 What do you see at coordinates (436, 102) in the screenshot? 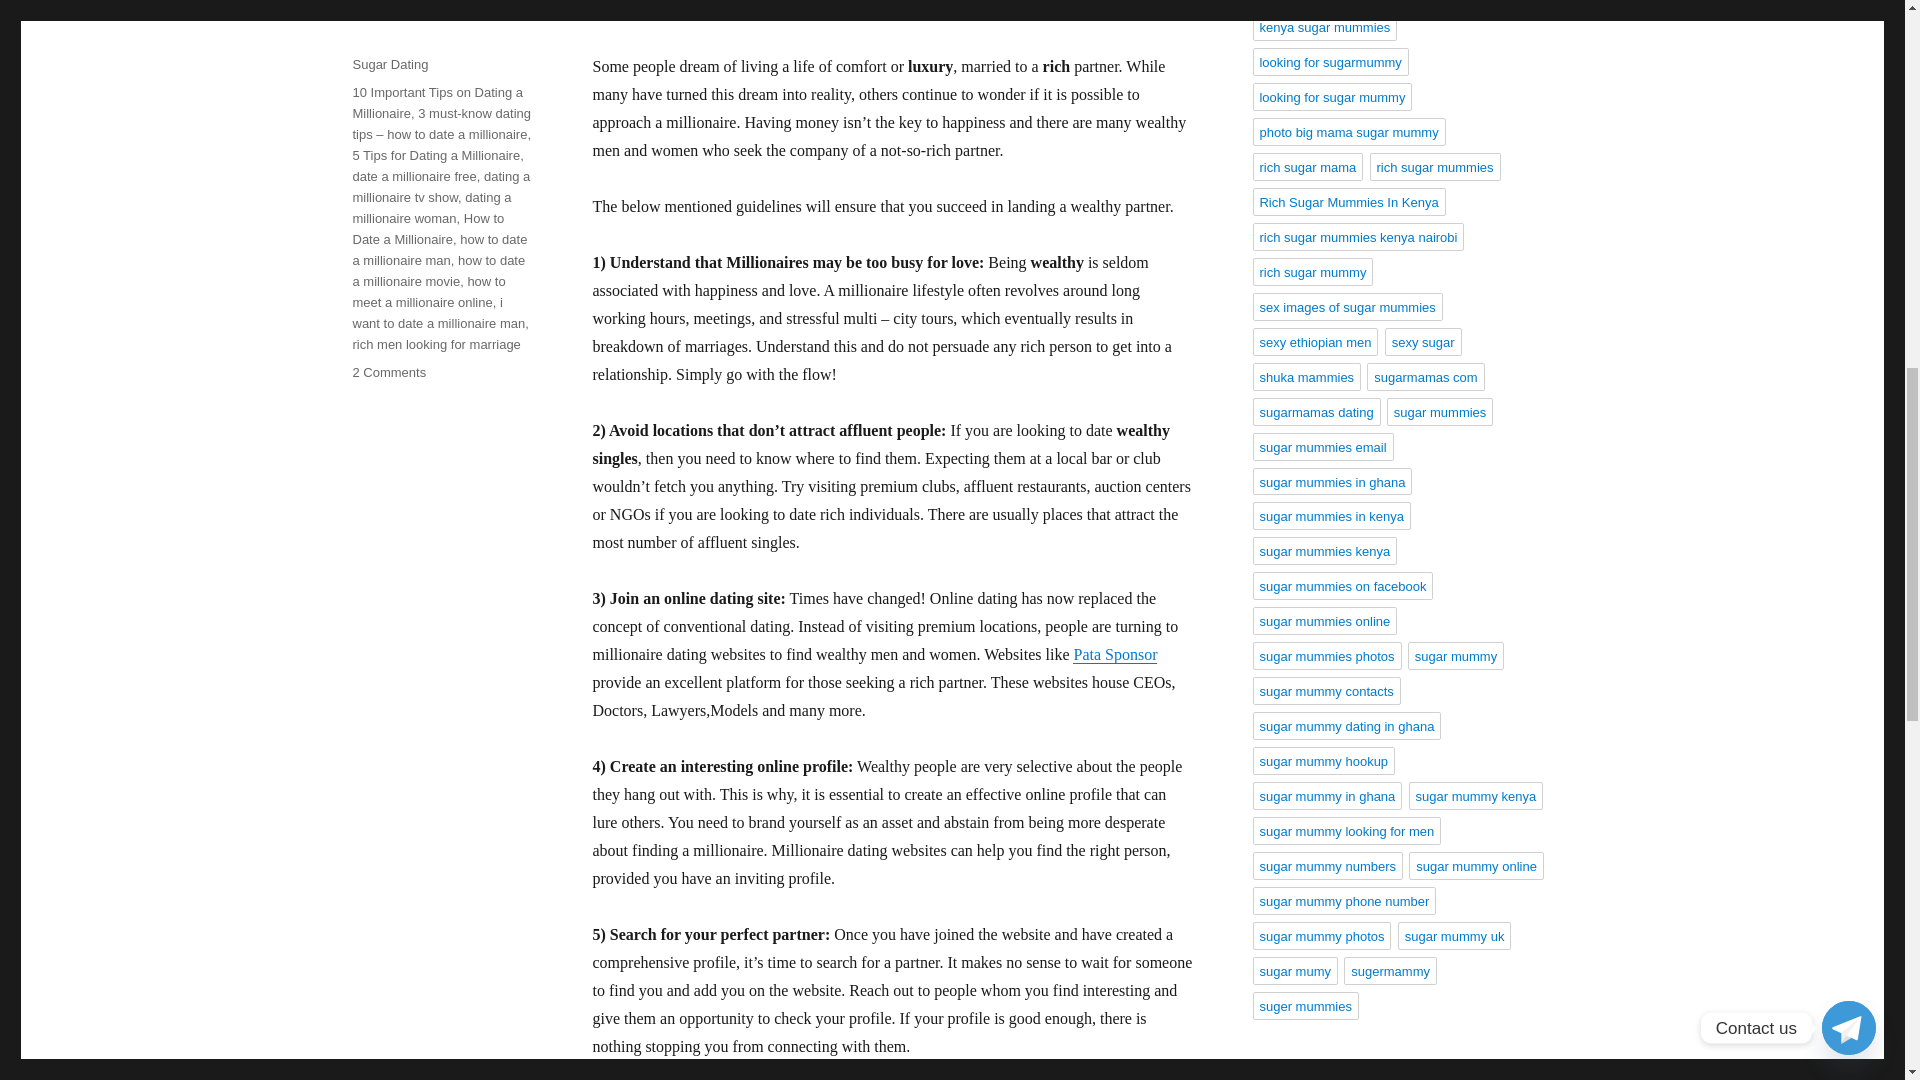
I see `10 Important Tips on Dating a Millionaire` at bounding box center [436, 102].